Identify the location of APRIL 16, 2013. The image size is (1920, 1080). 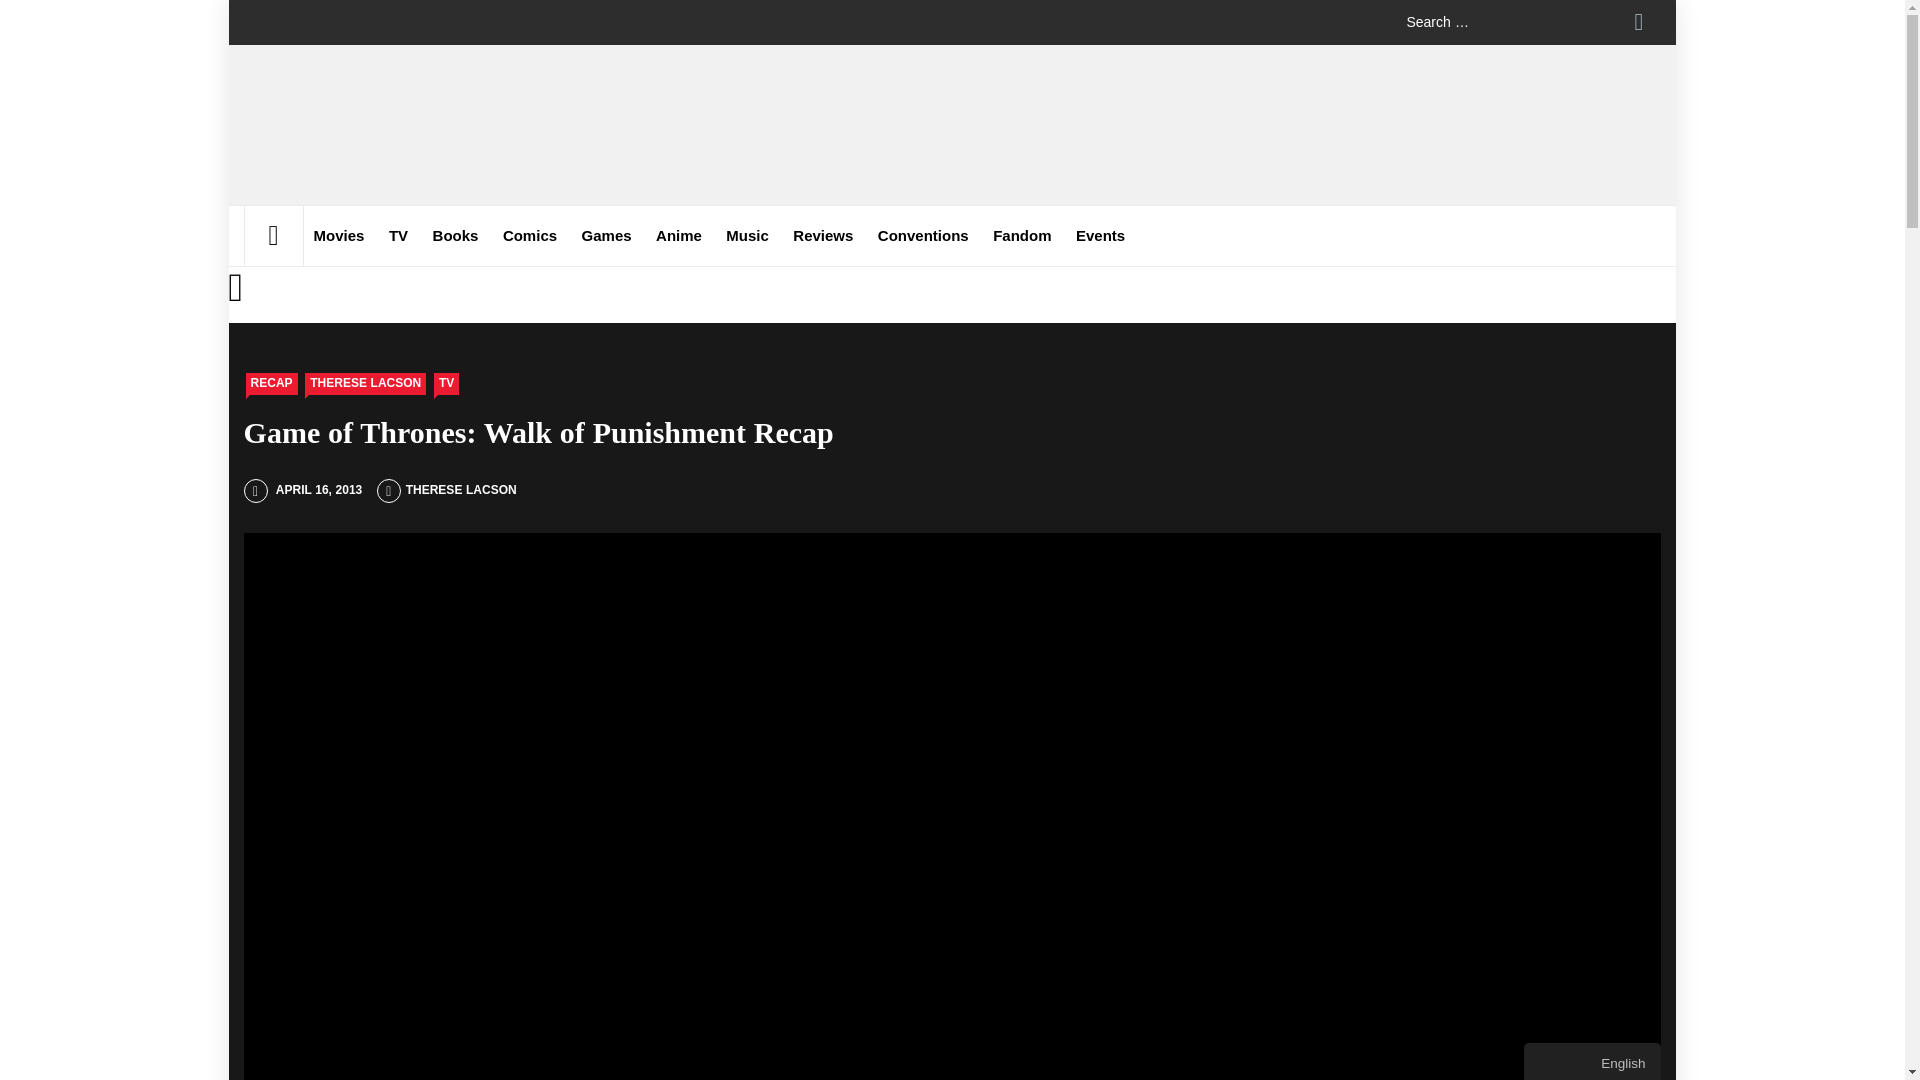
(302, 489).